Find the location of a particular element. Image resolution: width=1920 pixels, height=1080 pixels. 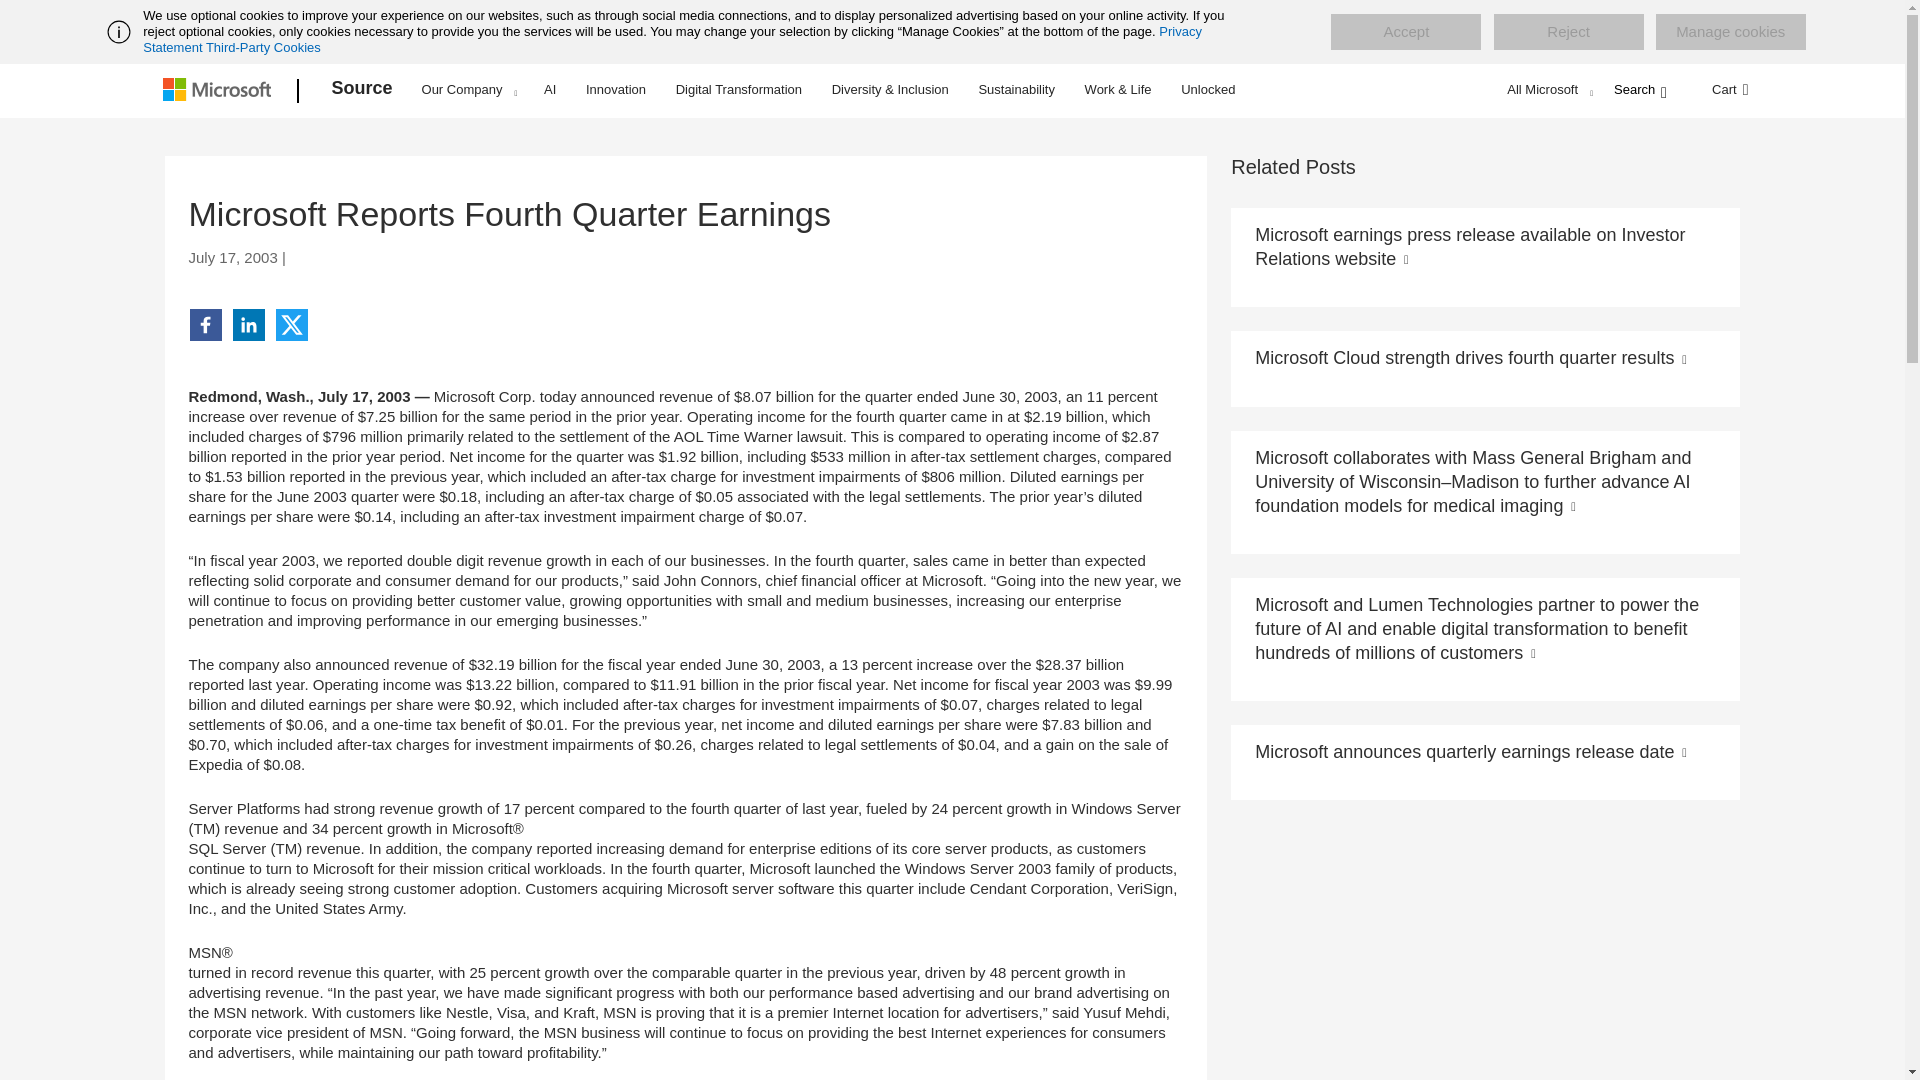

Reject is located at coordinates (1568, 32).